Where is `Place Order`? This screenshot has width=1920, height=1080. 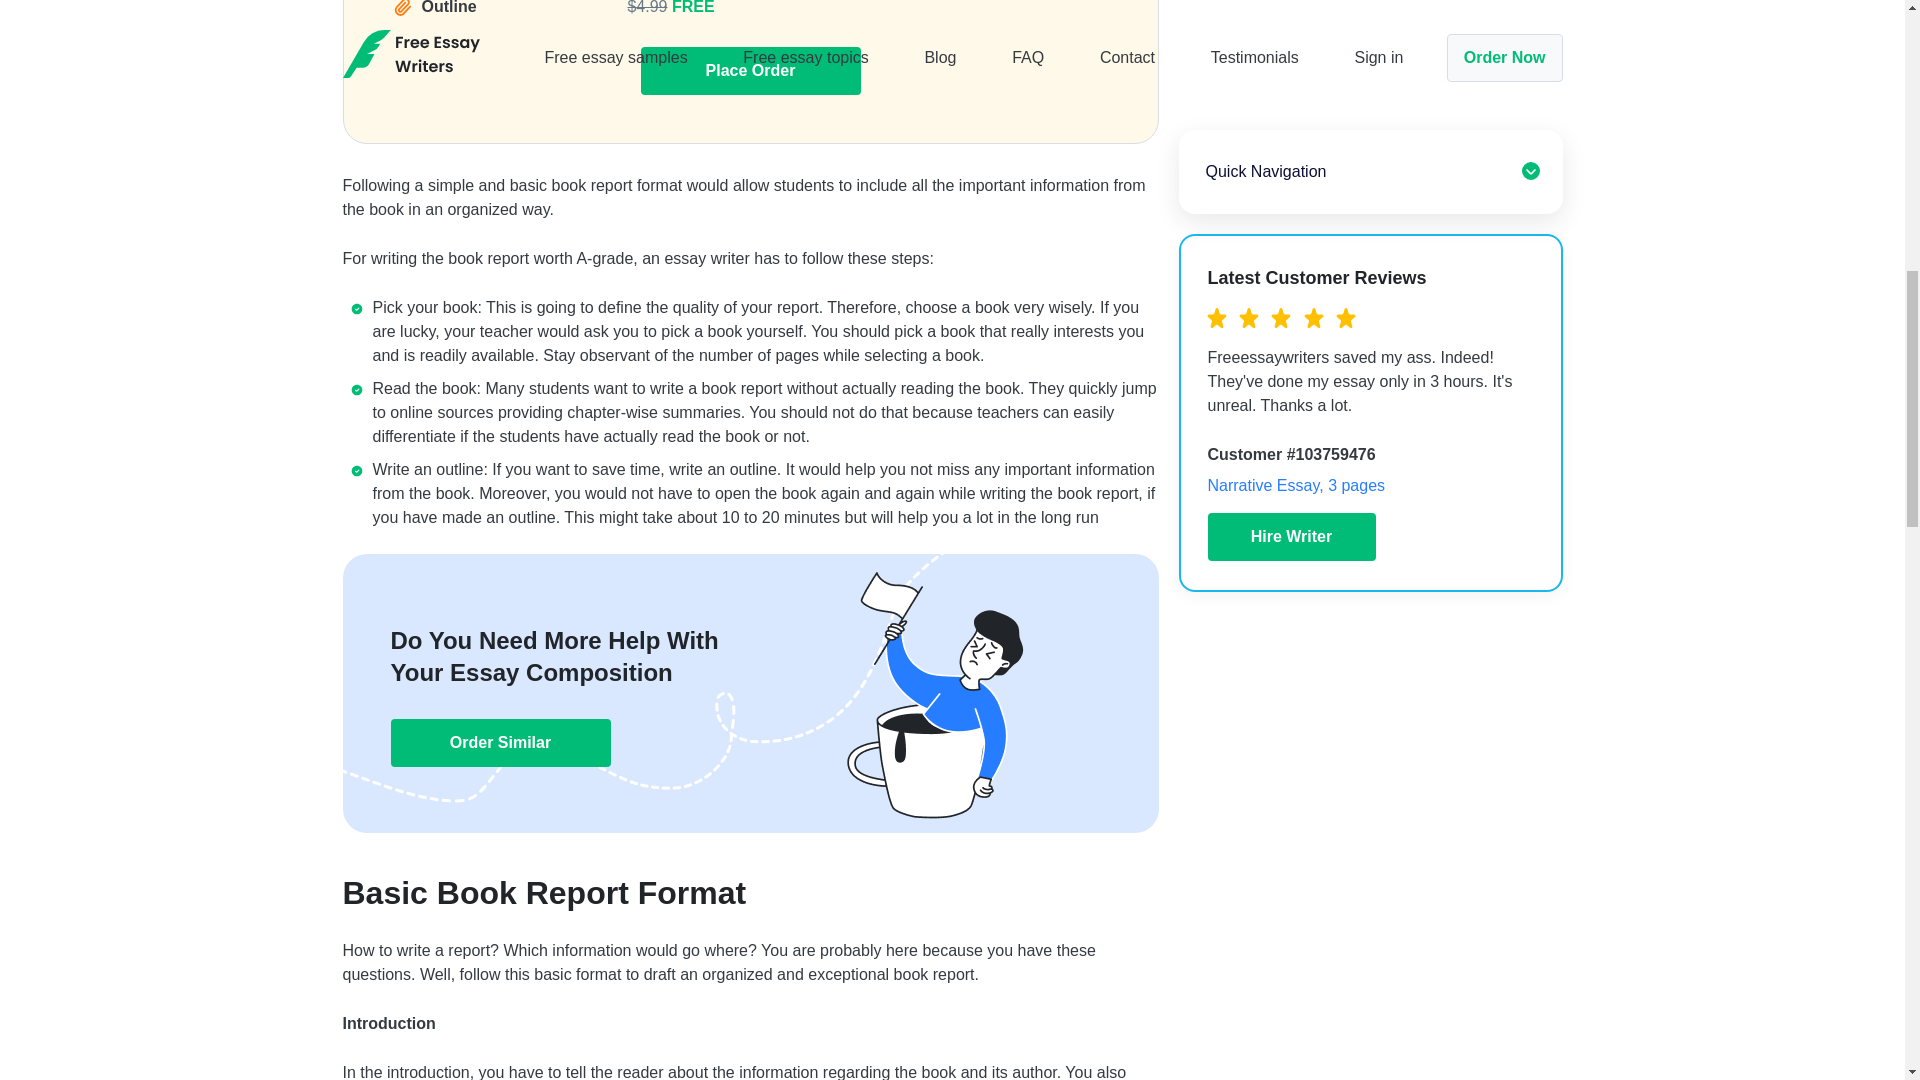 Place Order is located at coordinates (750, 71).